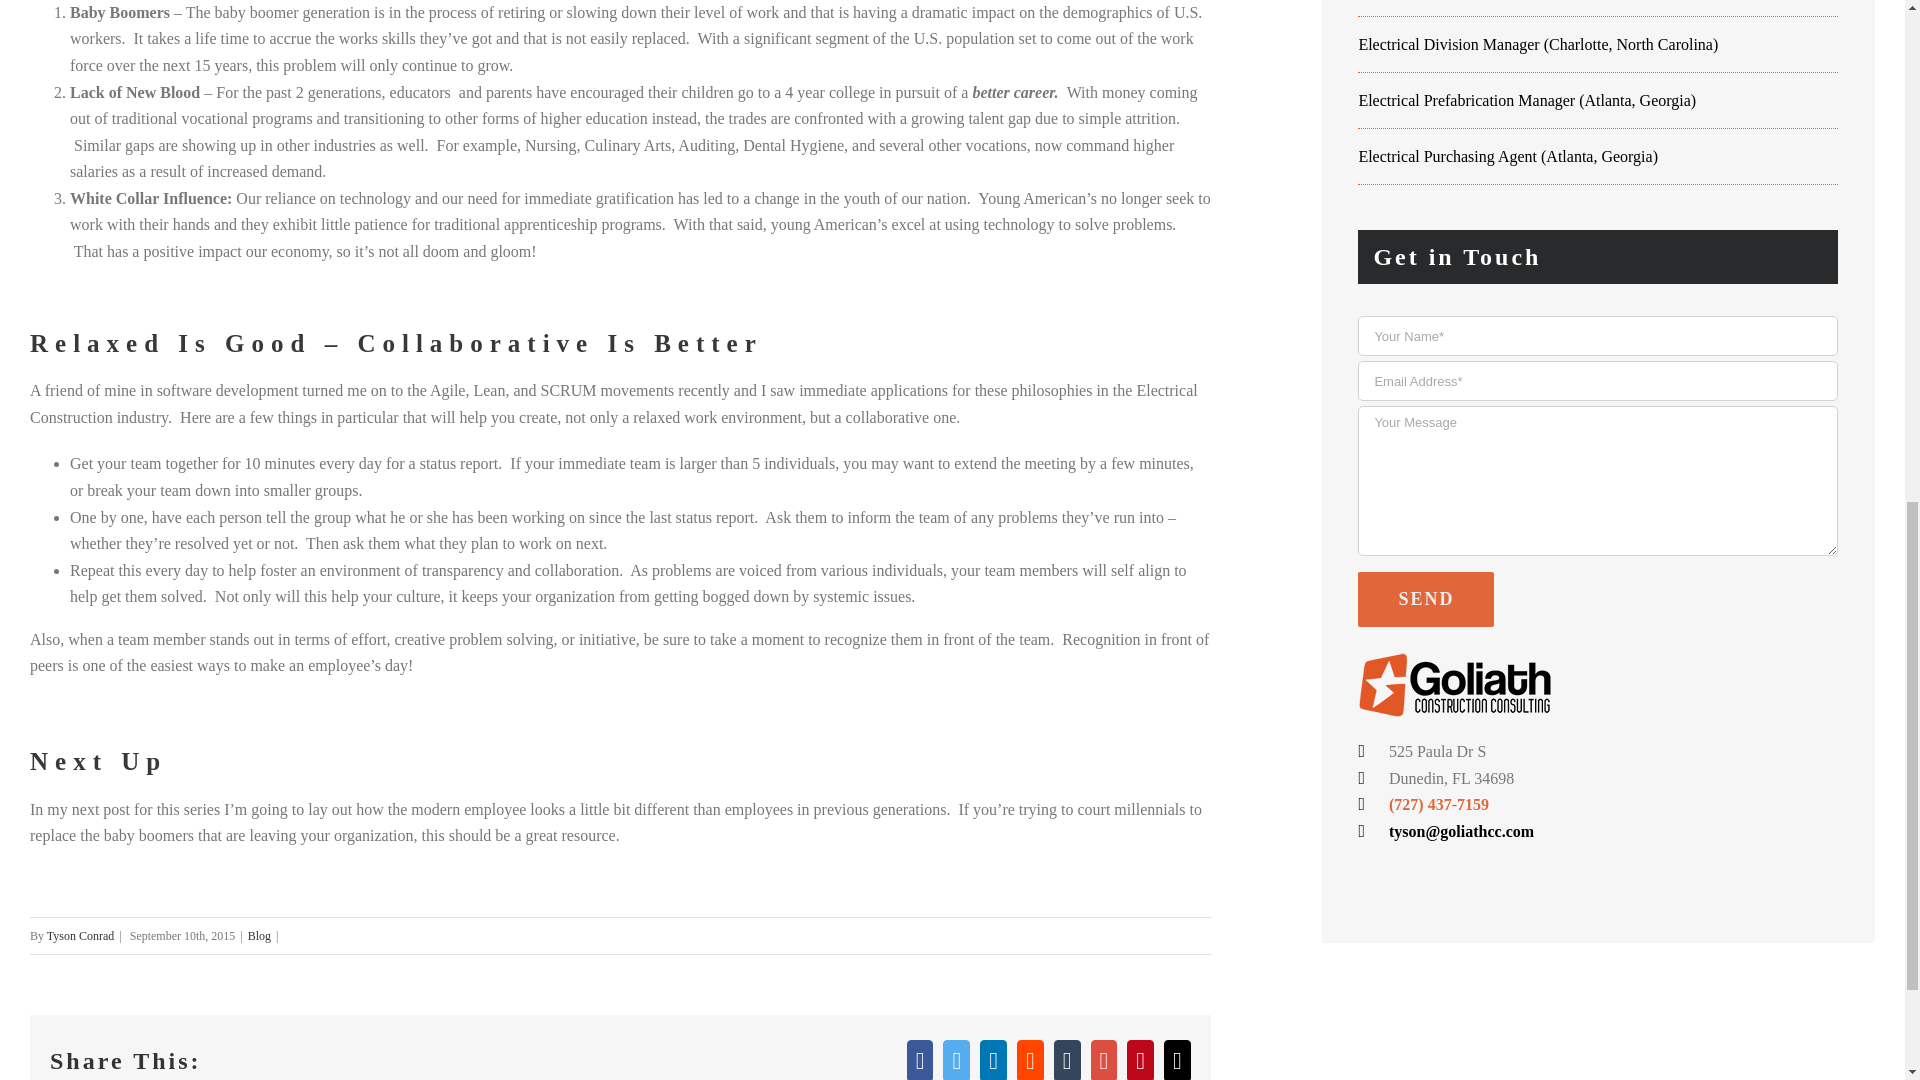  I want to click on Tyson Conrad, so click(80, 935).